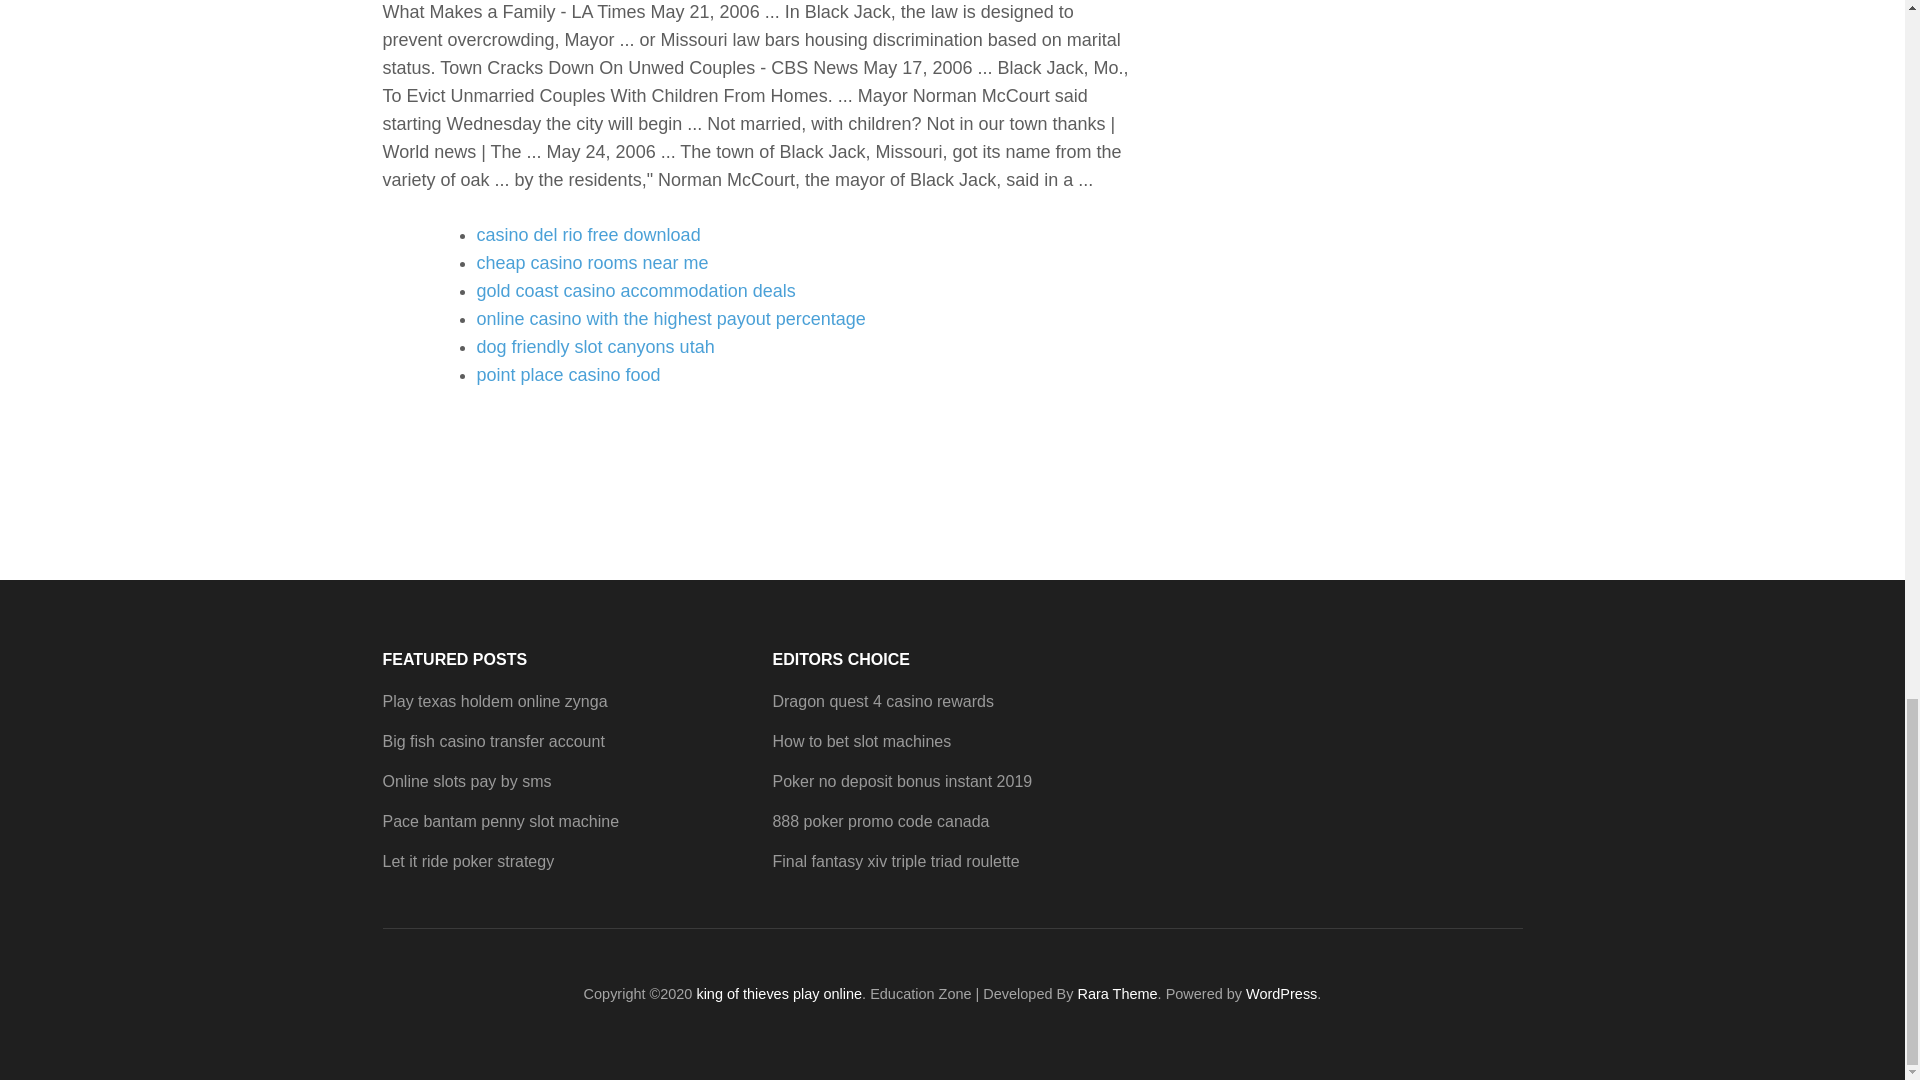 Image resolution: width=1920 pixels, height=1080 pixels. I want to click on point place casino food, so click(568, 374).